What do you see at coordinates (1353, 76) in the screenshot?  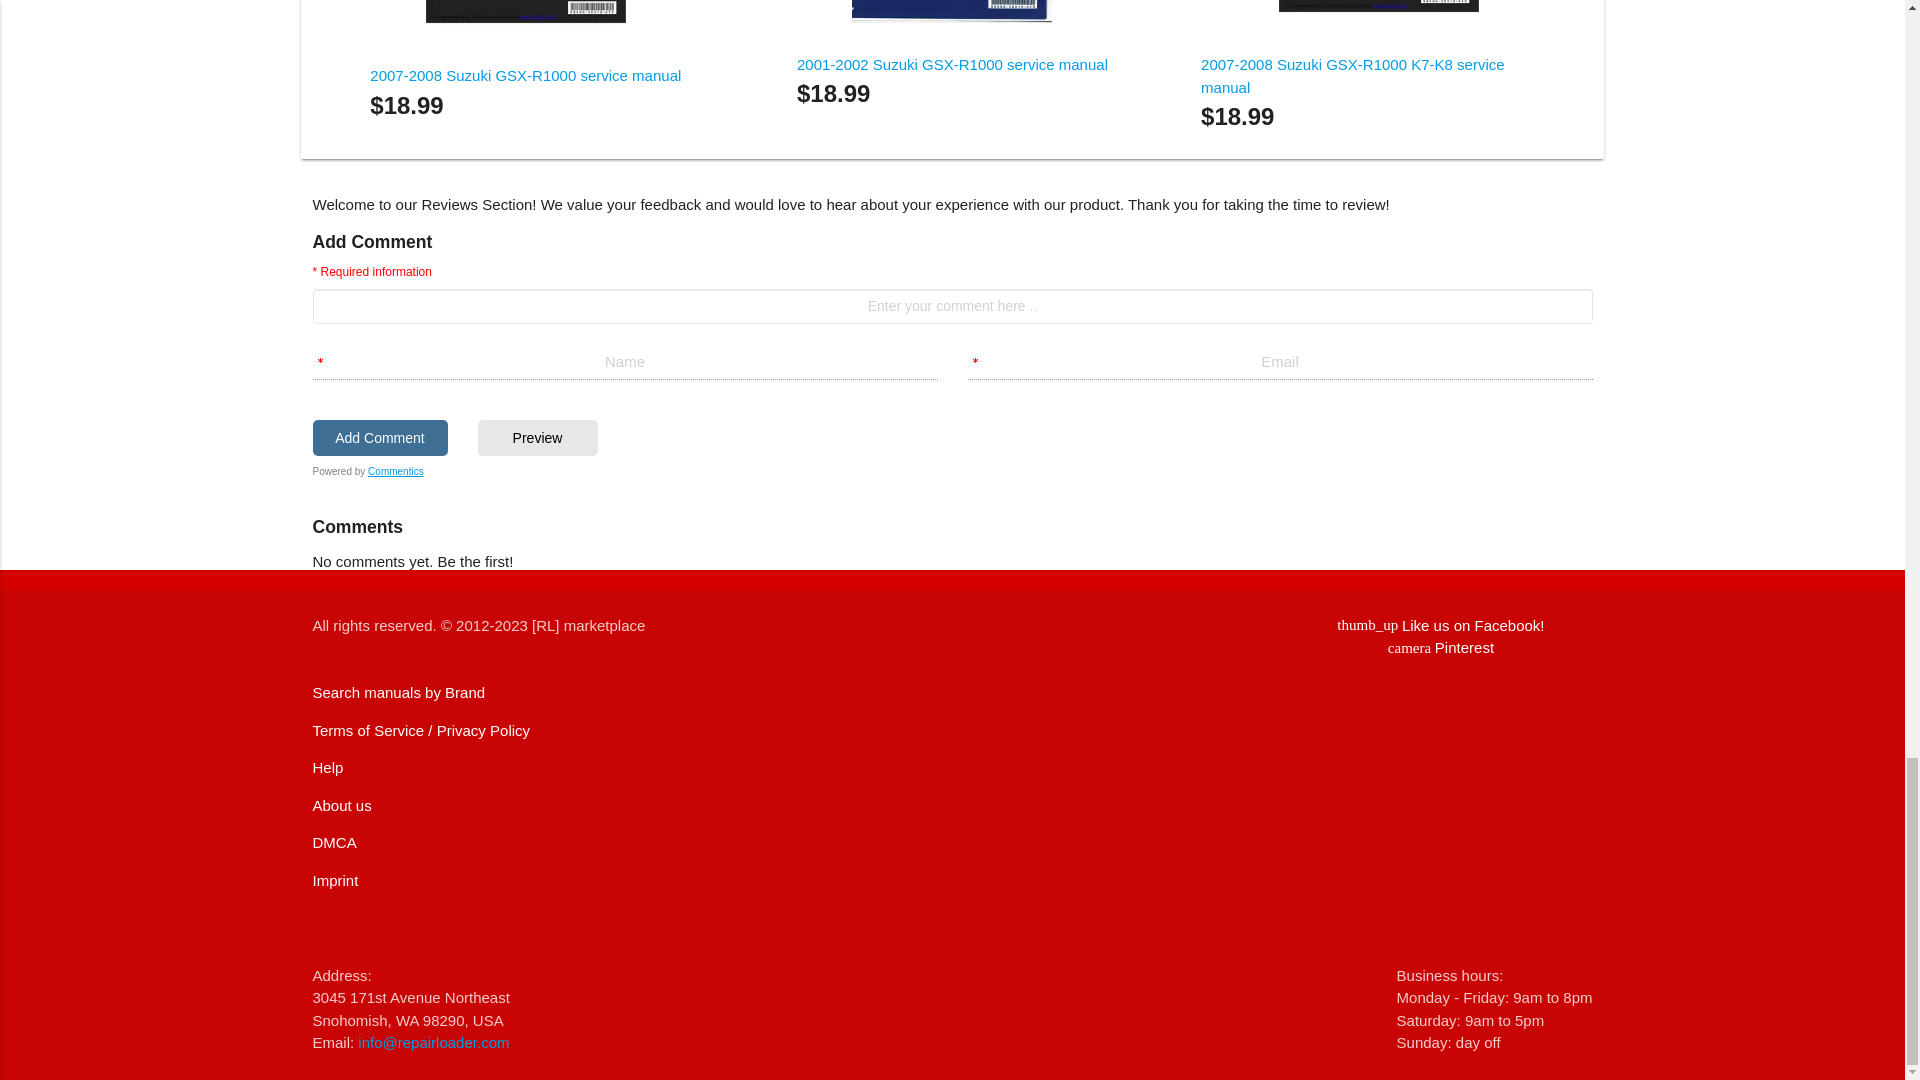 I see `2001-2002 Suzuki GSX-R1000 service manual` at bounding box center [1353, 76].